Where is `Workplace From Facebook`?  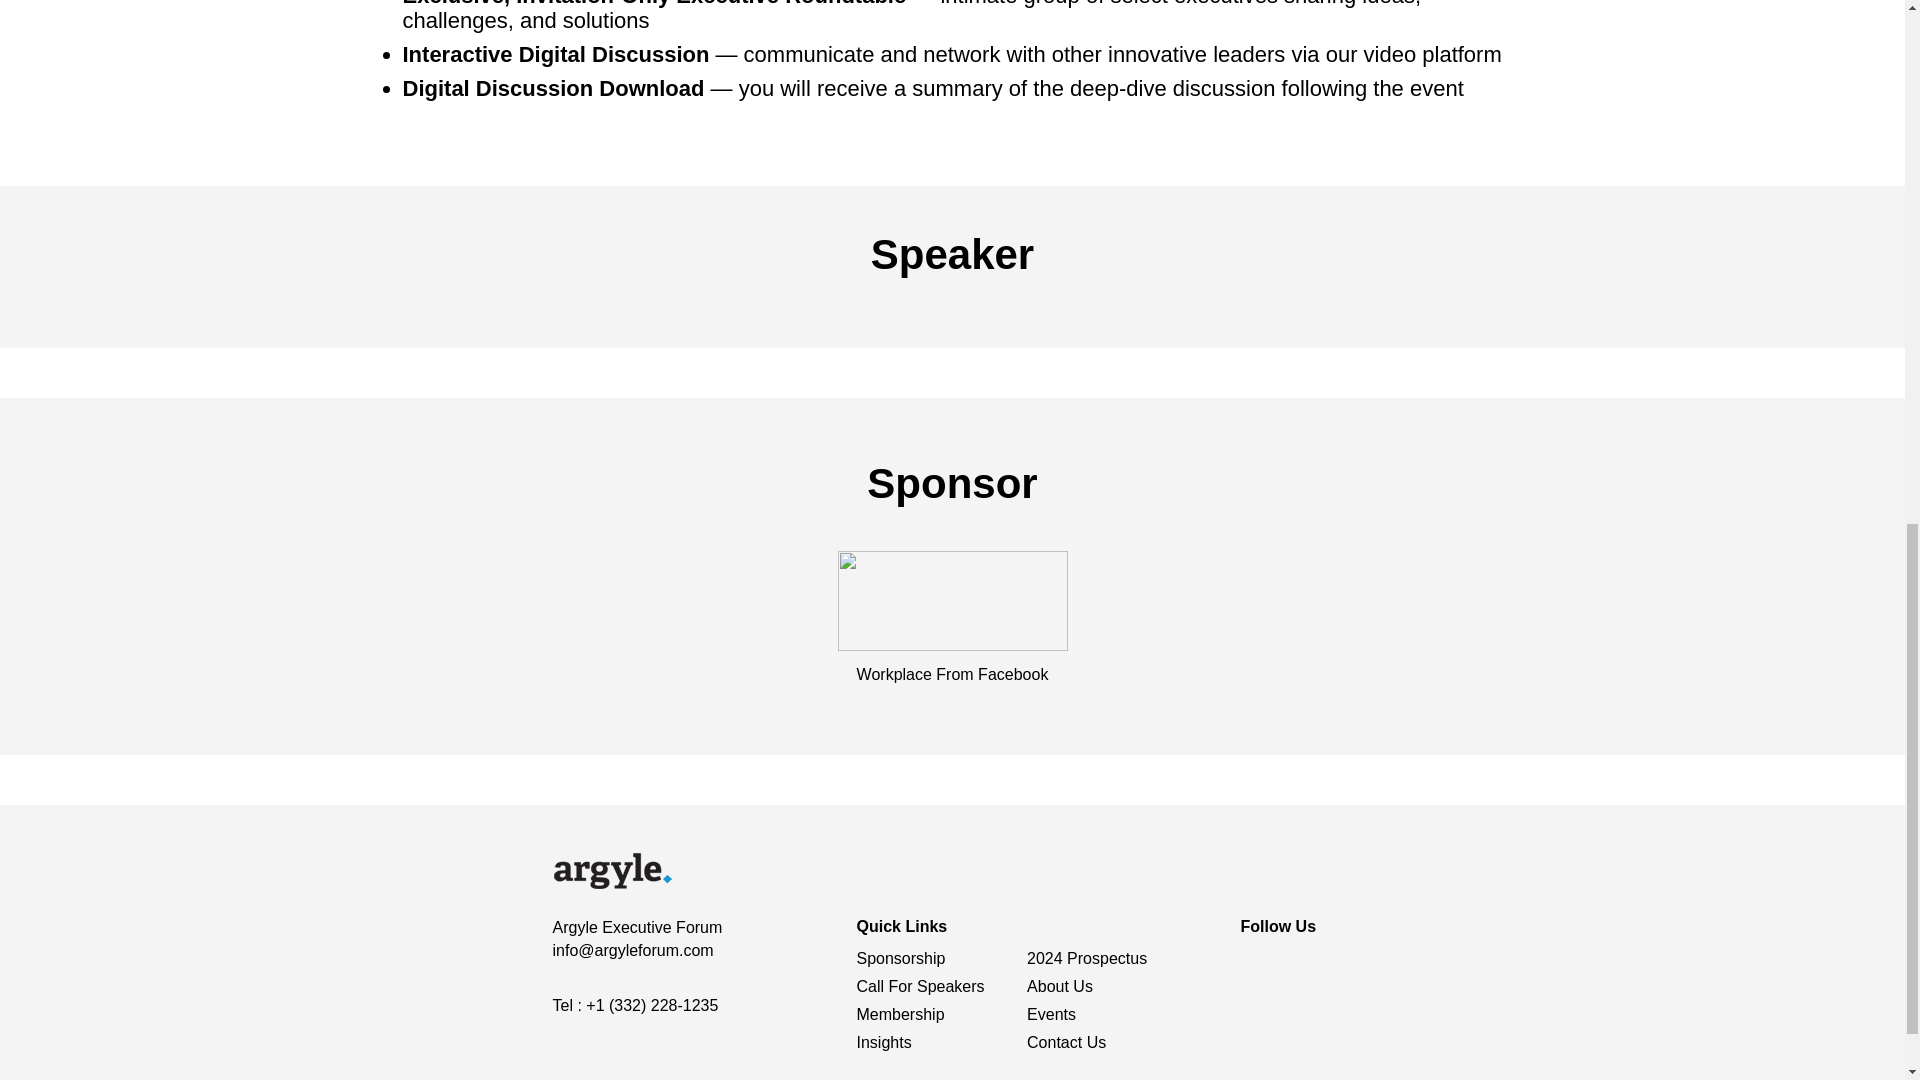 Workplace From Facebook is located at coordinates (952, 674).